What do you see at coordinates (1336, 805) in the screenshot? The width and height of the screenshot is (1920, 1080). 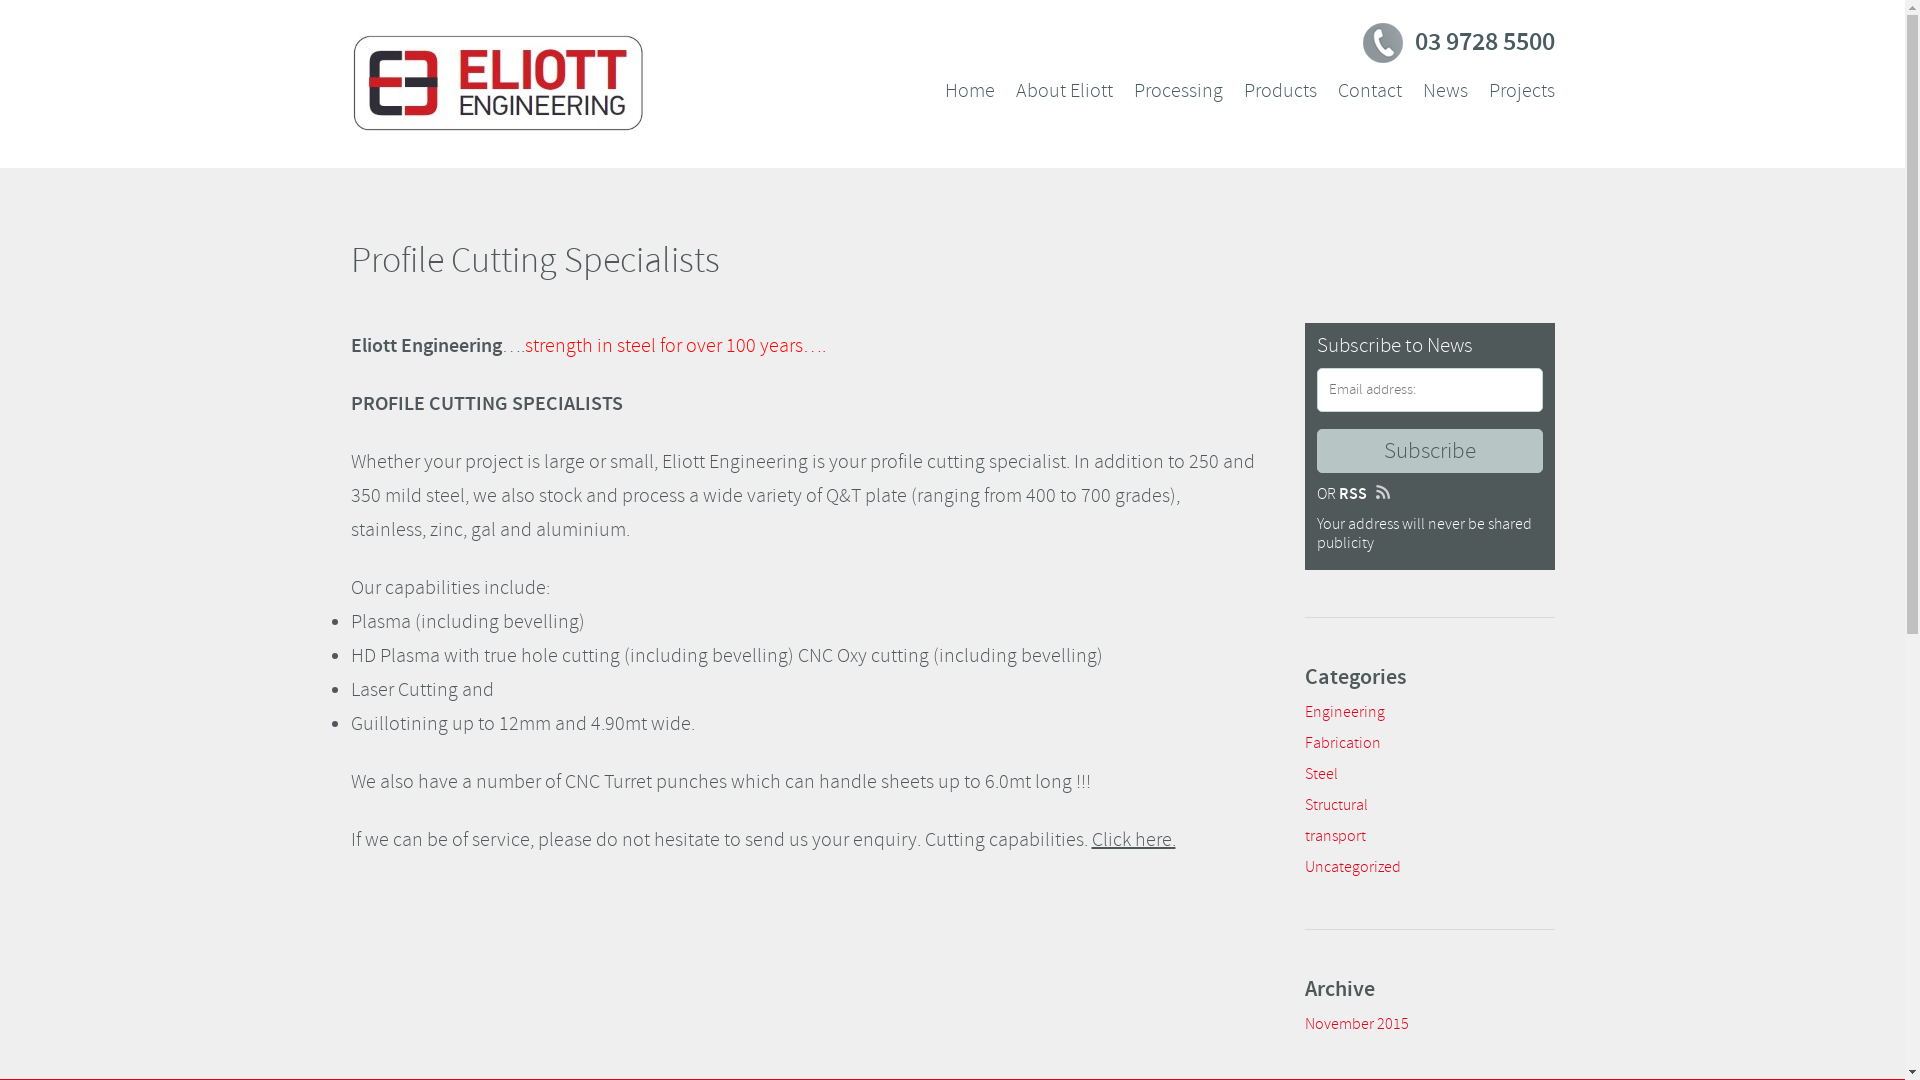 I see `Structural` at bounding box center [1336, 805].